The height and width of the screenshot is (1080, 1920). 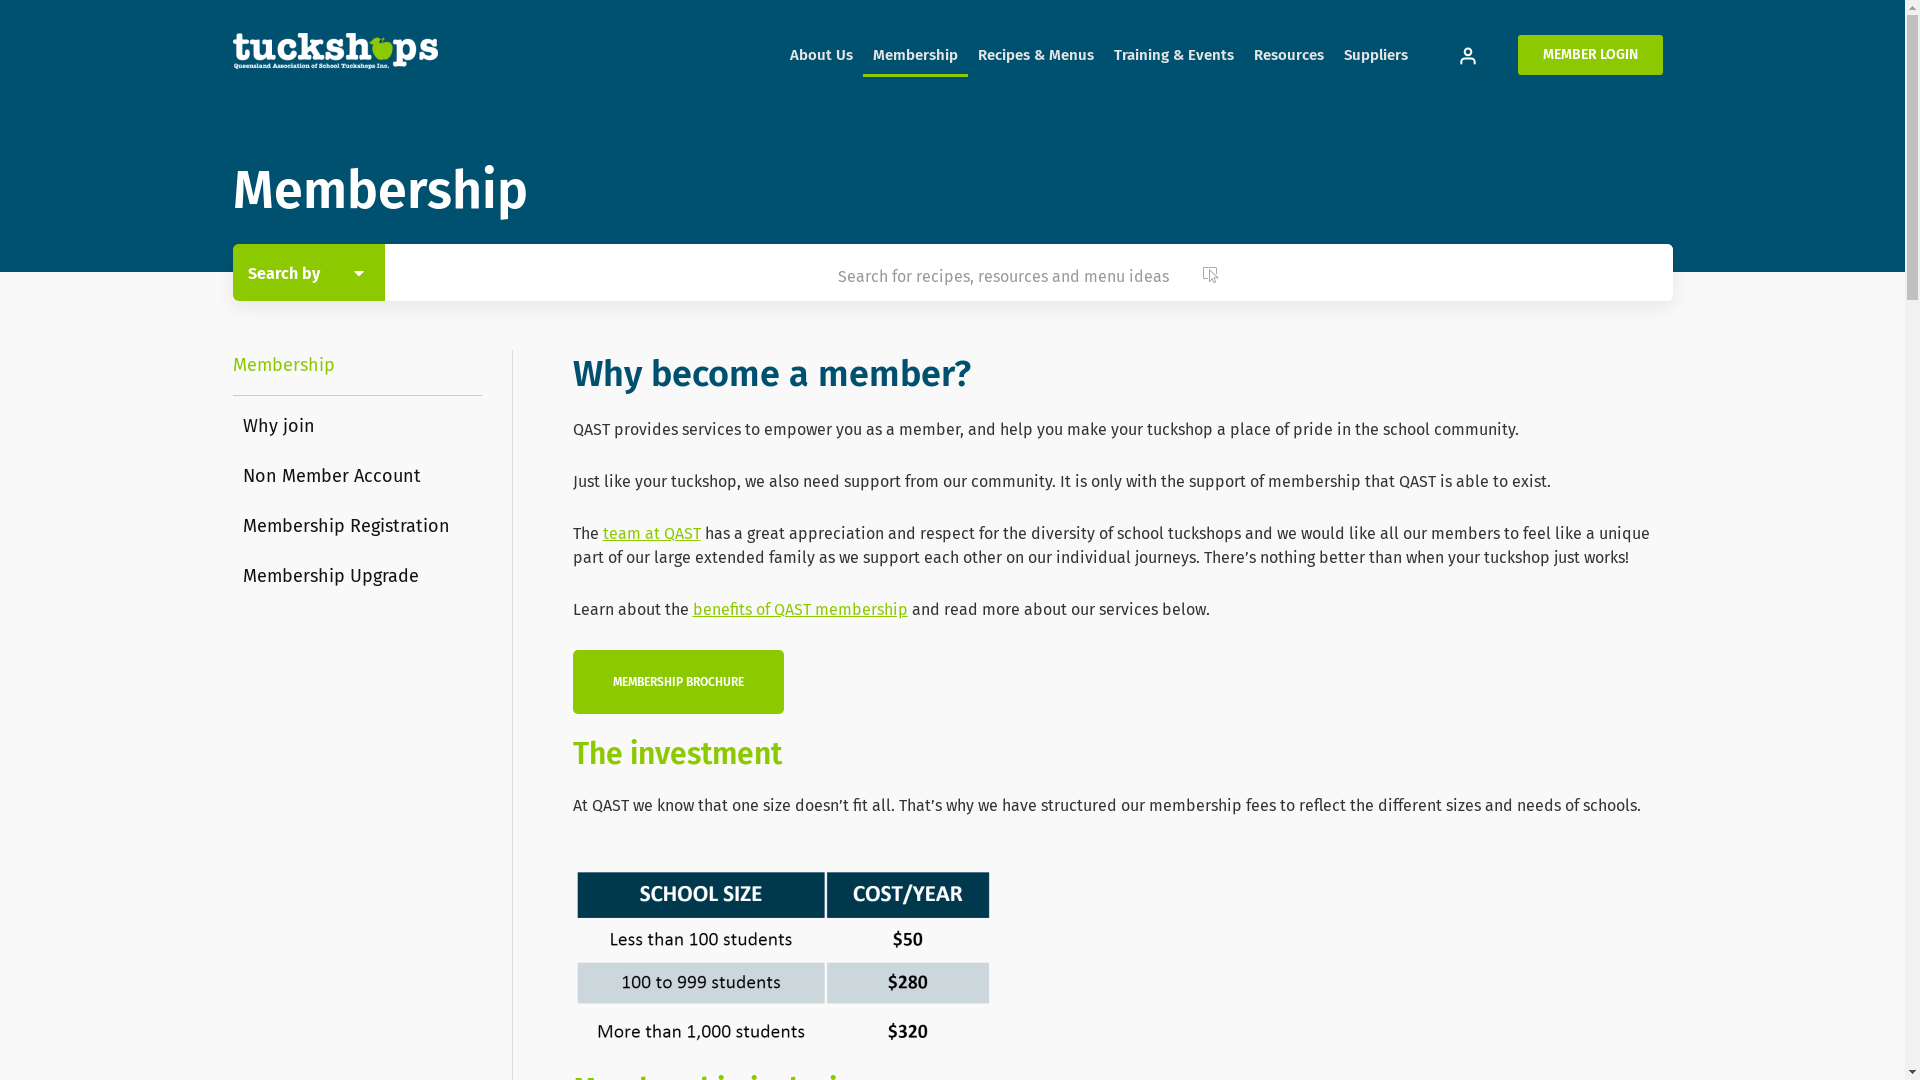 What do you see at coordinates (283, 365) in the screenshot?
I see `Membership` at bounding box center [283, 365].